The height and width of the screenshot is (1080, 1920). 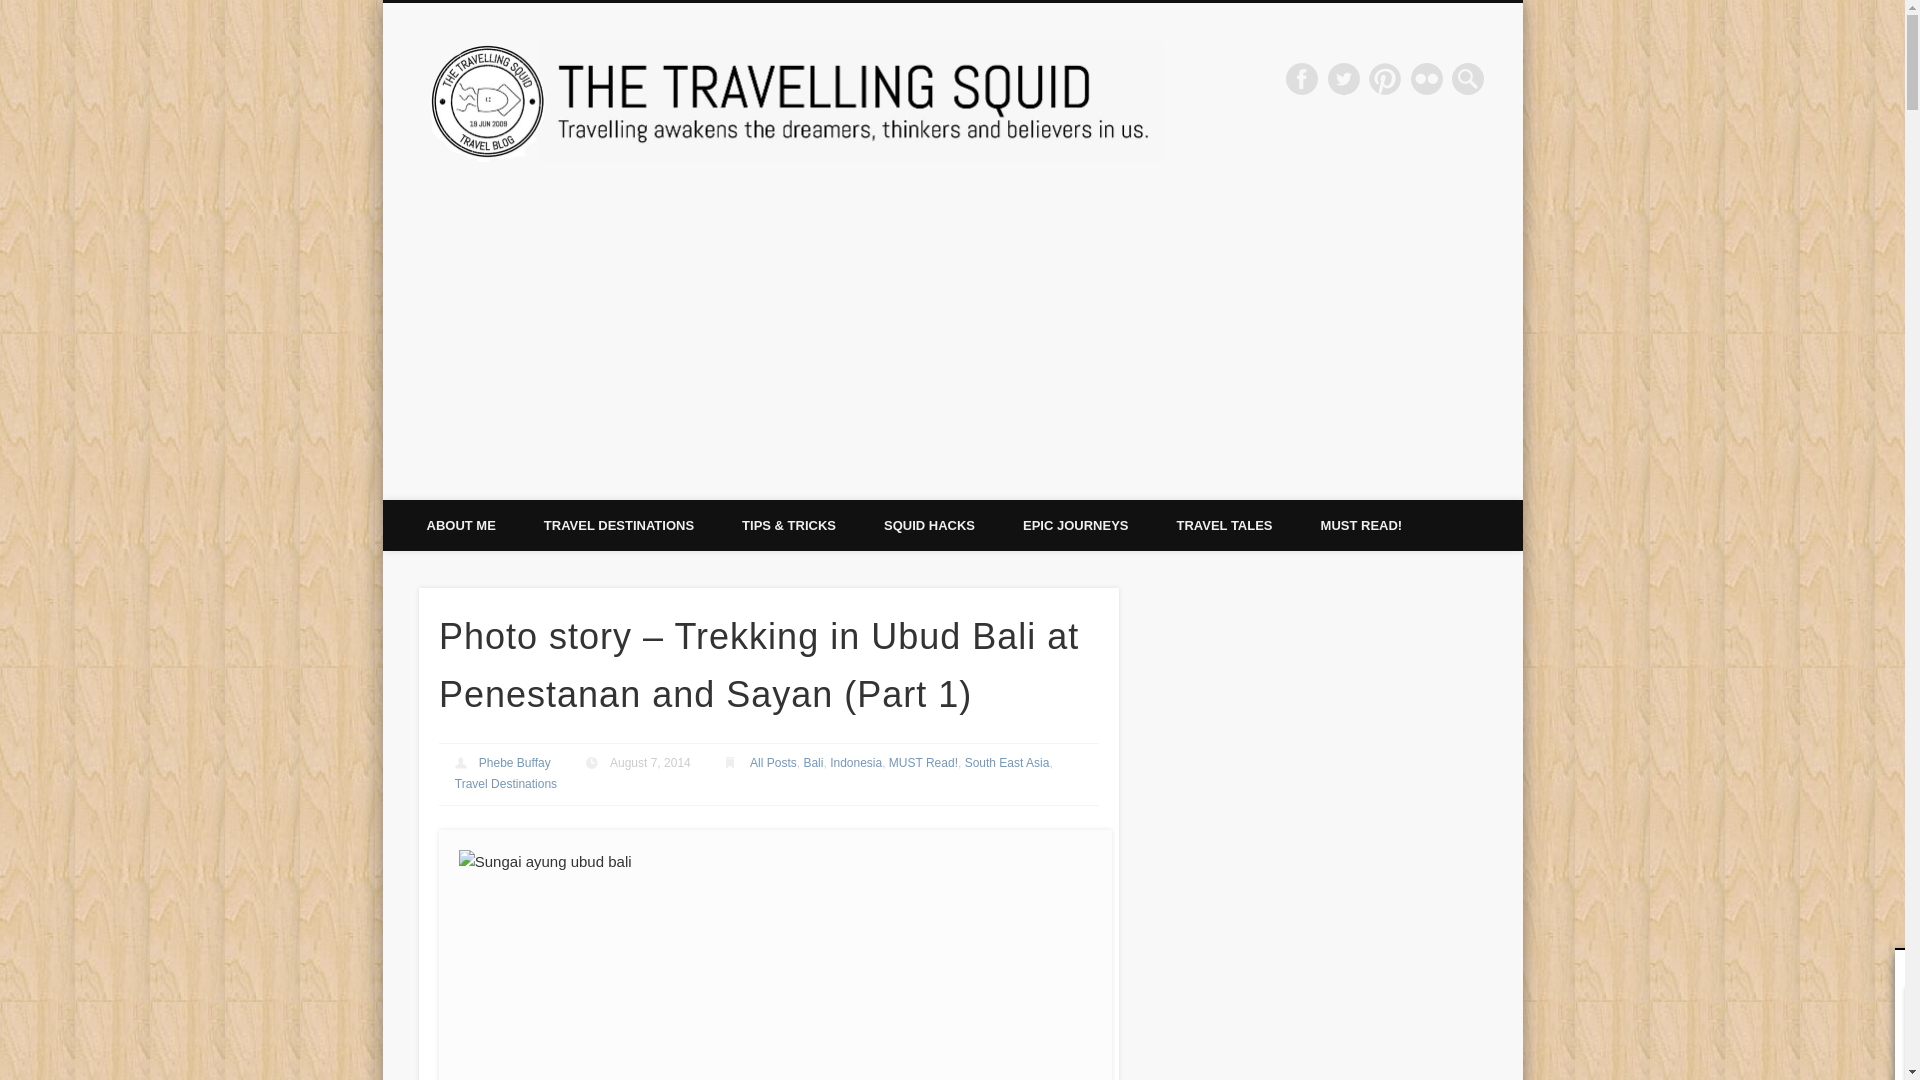 What do you see at coordinates (1427, 78) in the screenshot?
I see `Flickr` at bounding box center [1427, 78].